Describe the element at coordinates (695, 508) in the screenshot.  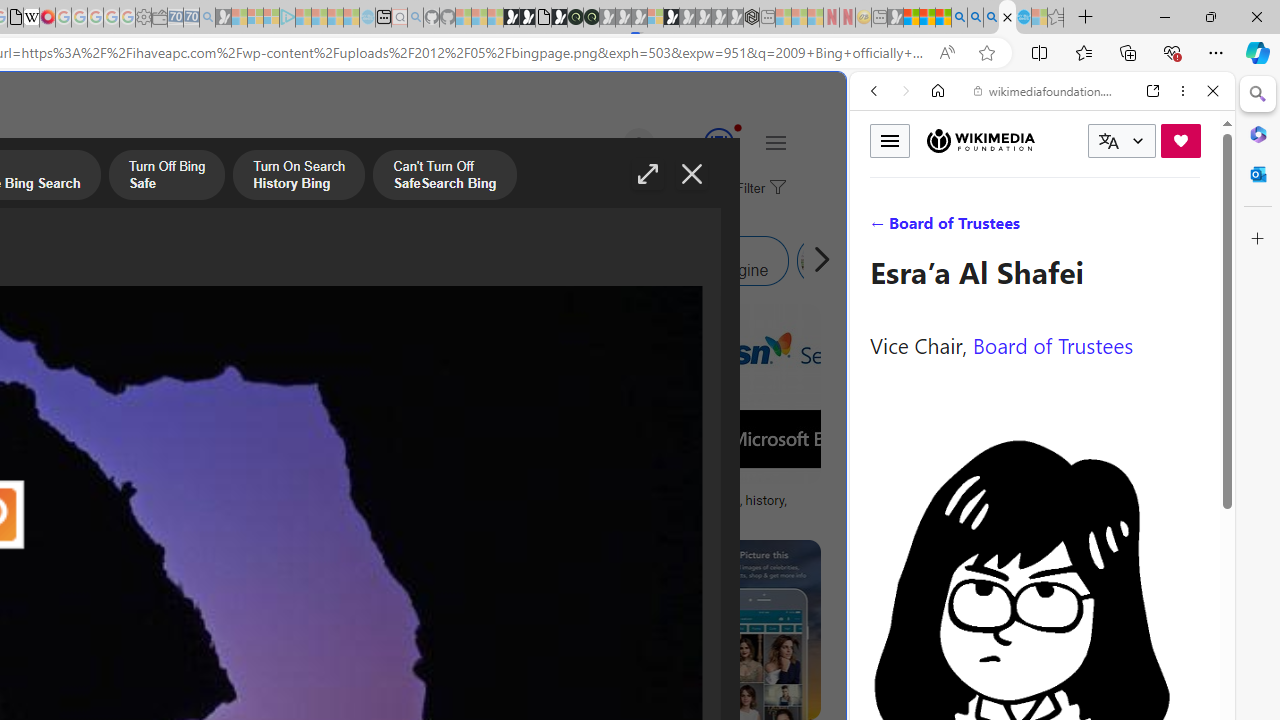
I see `Bing Logo, symbol, meaning, history, PNG, brand` at that location.